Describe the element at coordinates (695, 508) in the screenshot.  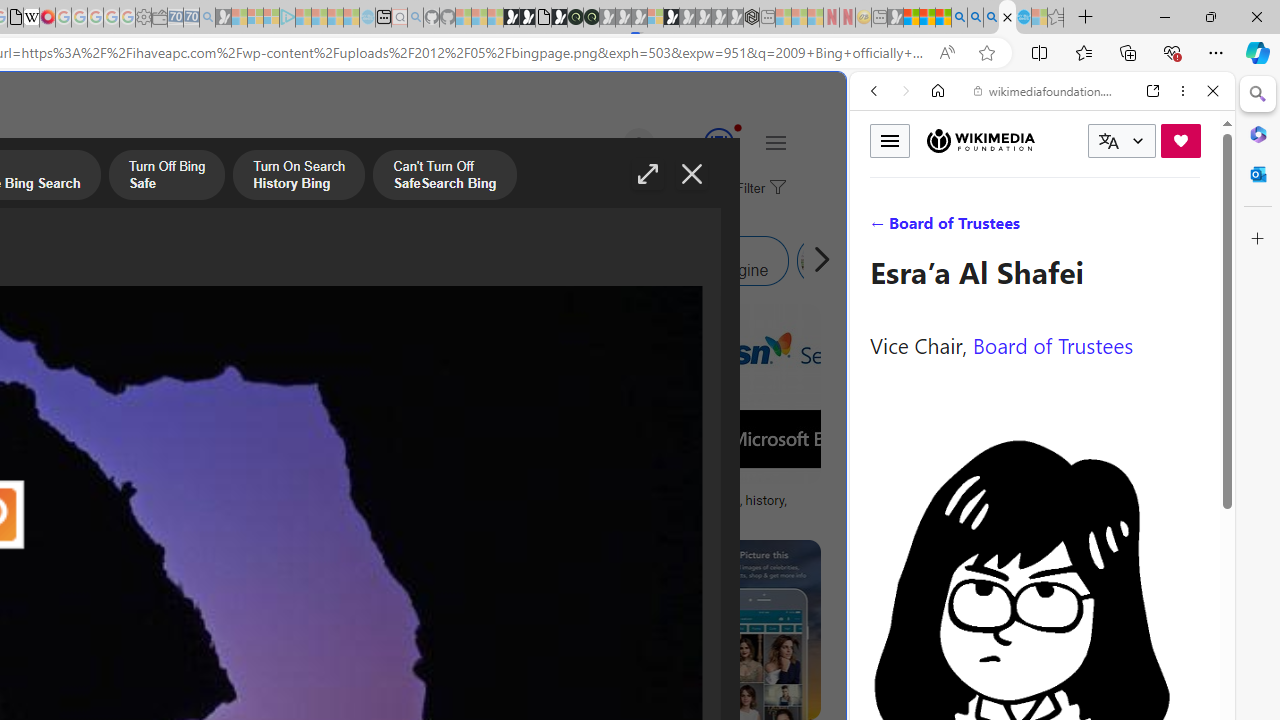
I see `Bing Logo, symbol, meaning, history, PNG, brand` at that location.